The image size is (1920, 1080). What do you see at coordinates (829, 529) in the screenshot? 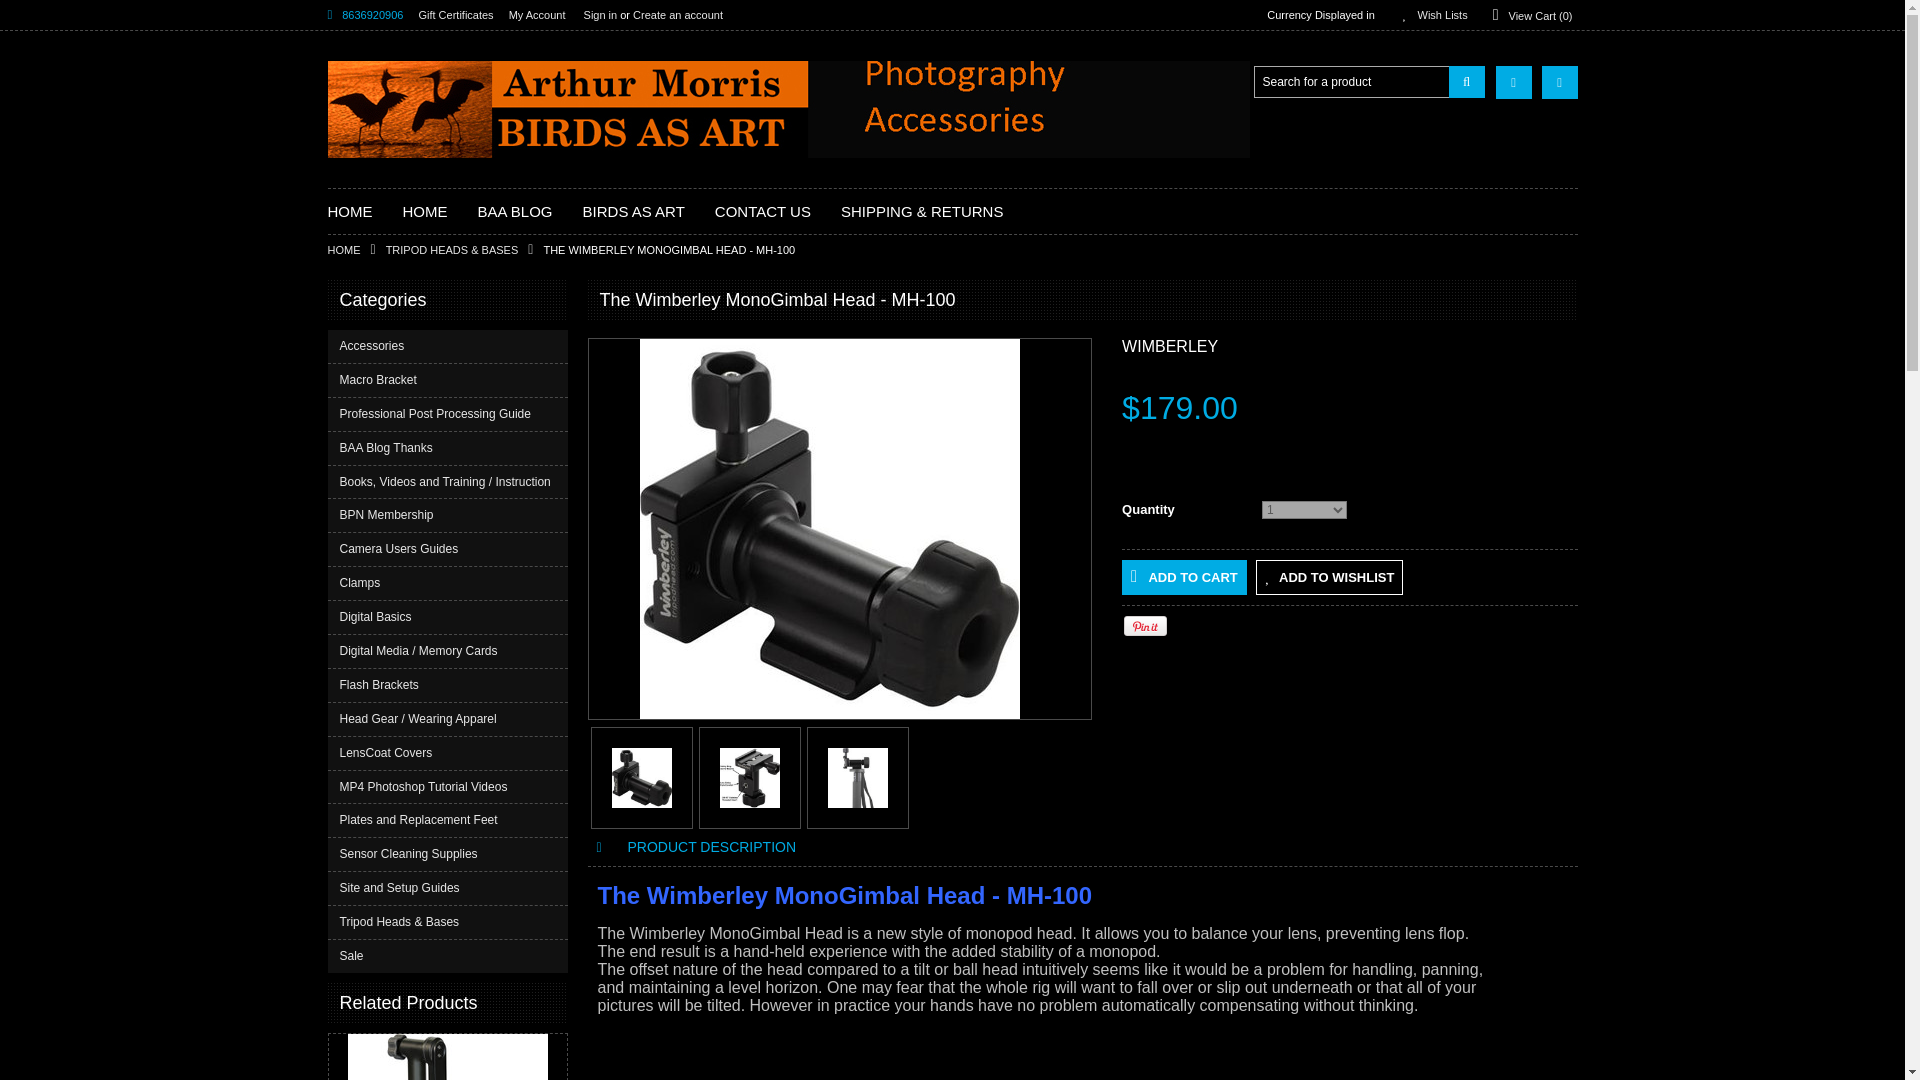
I see `Image 1` at bounding box center [829, 529].